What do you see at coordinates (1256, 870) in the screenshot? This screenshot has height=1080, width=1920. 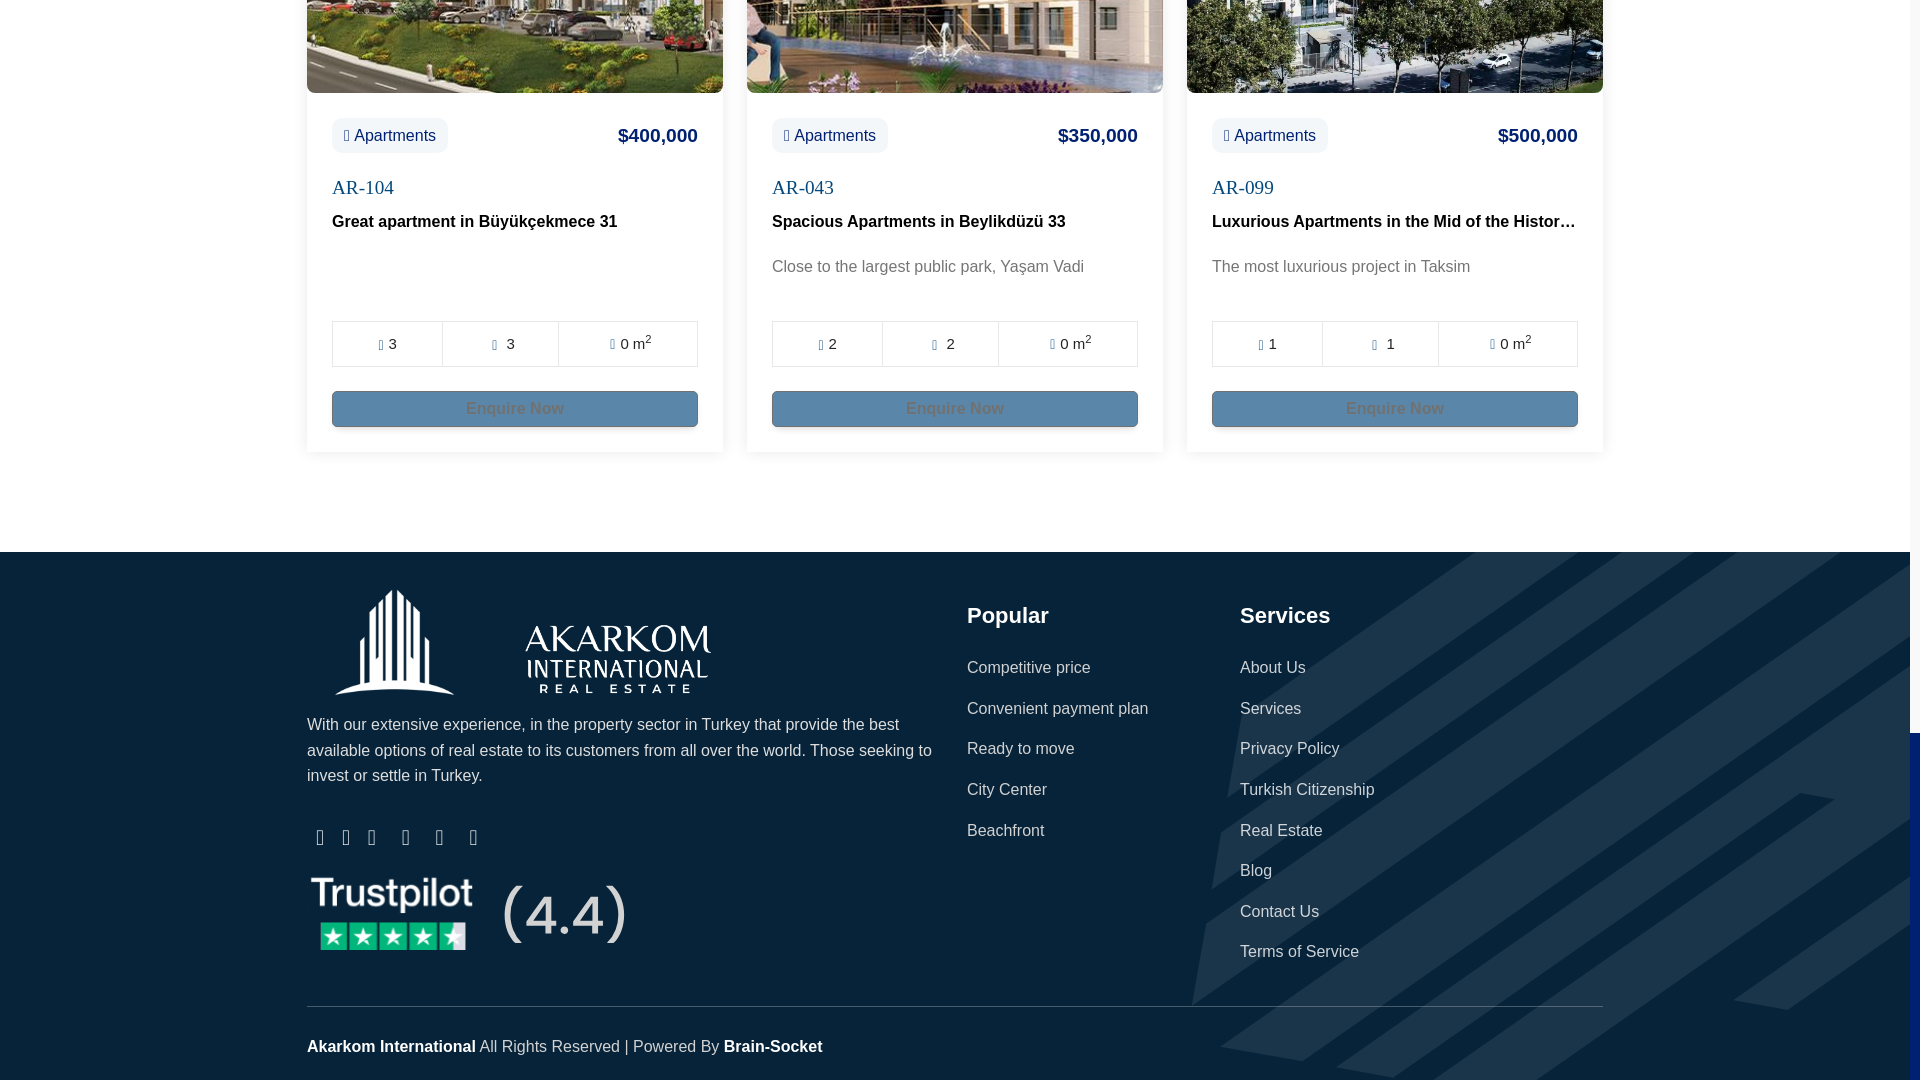 I see `Blog` at bounding box center [1256, 870].